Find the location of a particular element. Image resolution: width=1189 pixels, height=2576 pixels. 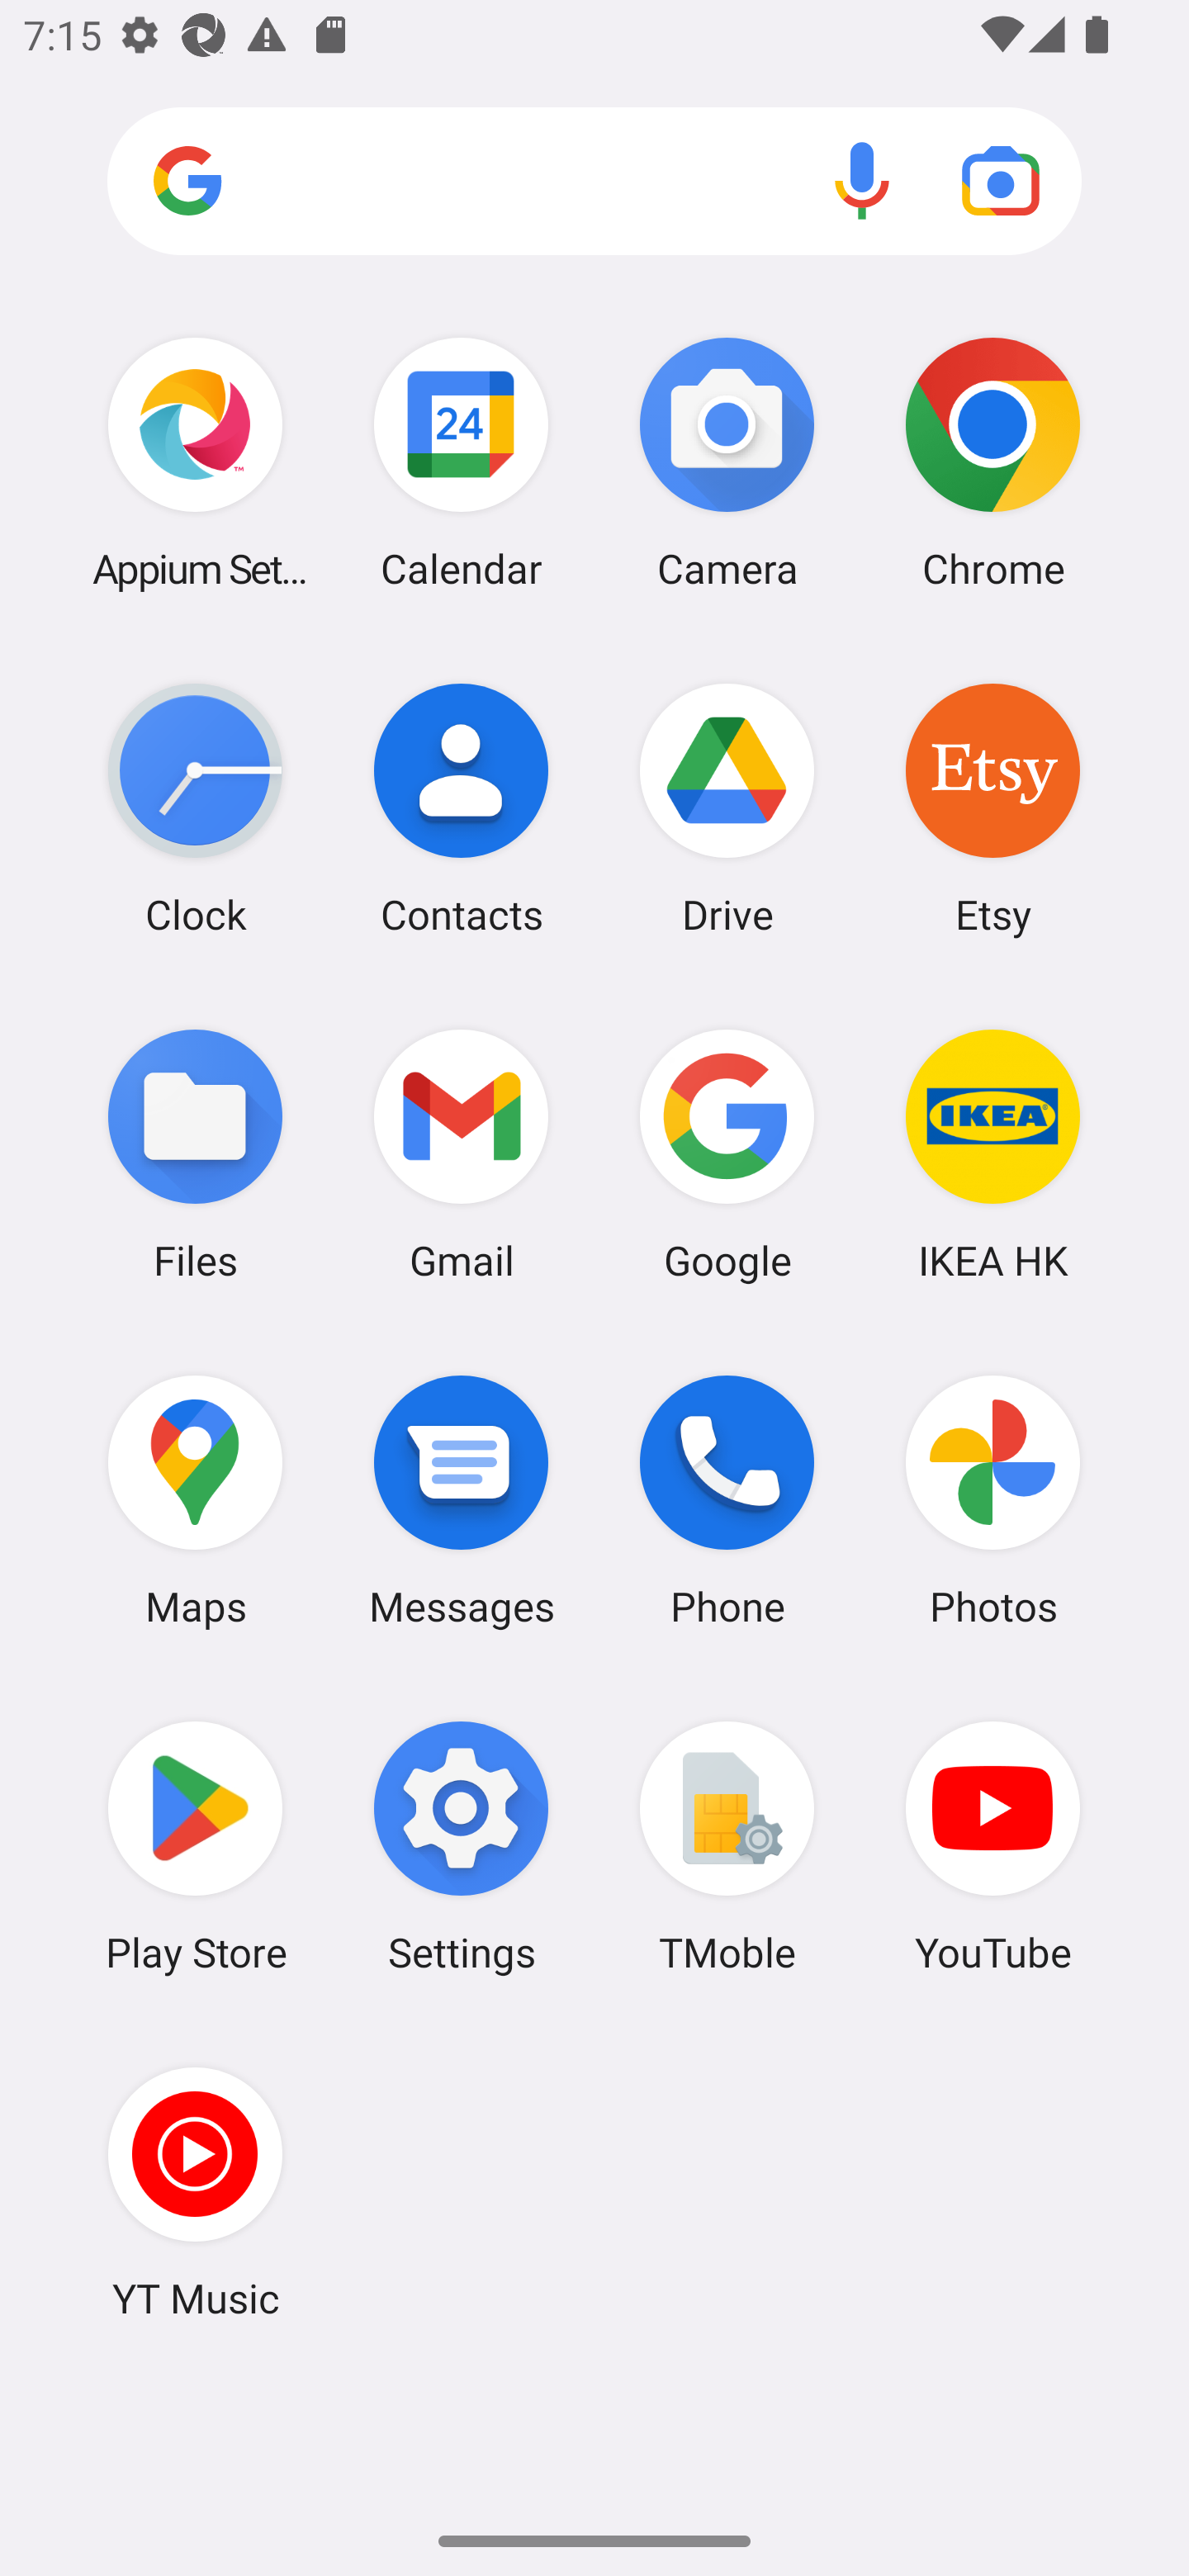

IKEA HK is located at coordinates (992, 1153).